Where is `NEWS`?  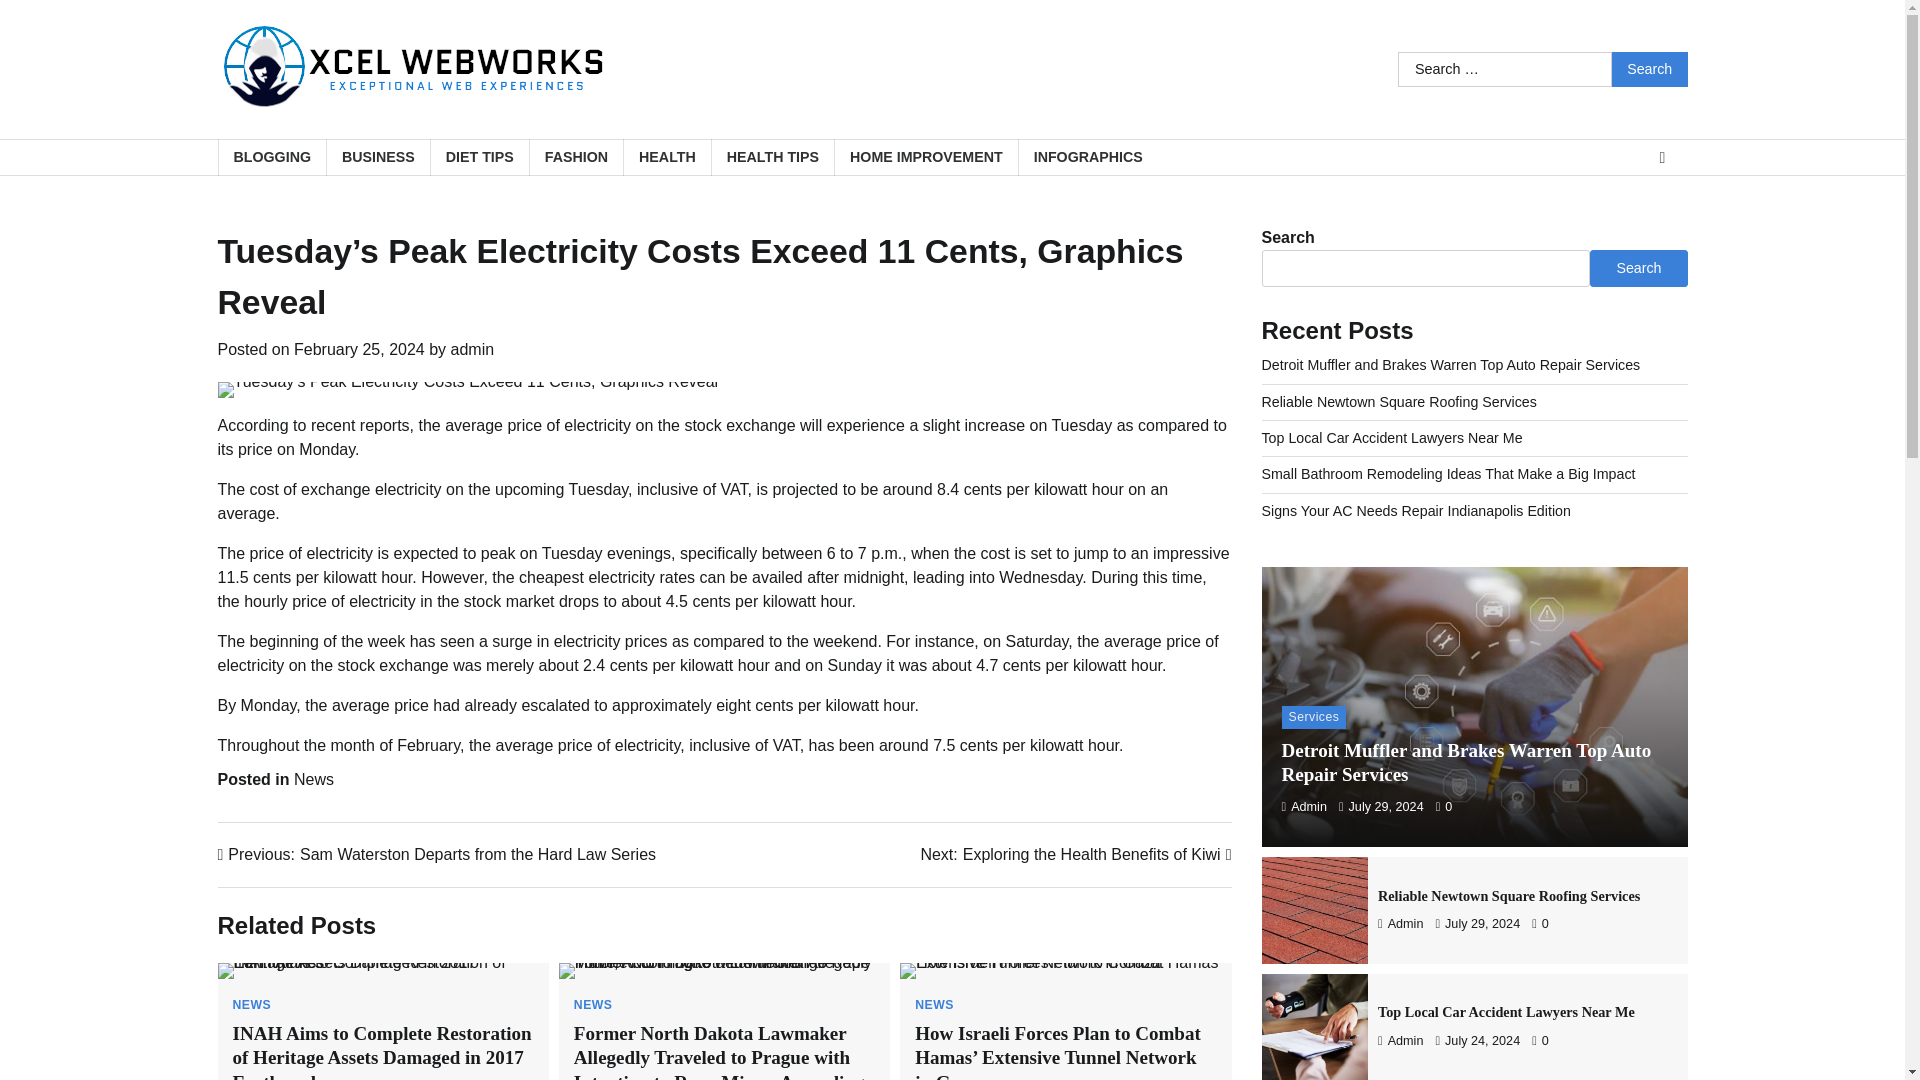 NEWS is located at coordinates (251, 1004).